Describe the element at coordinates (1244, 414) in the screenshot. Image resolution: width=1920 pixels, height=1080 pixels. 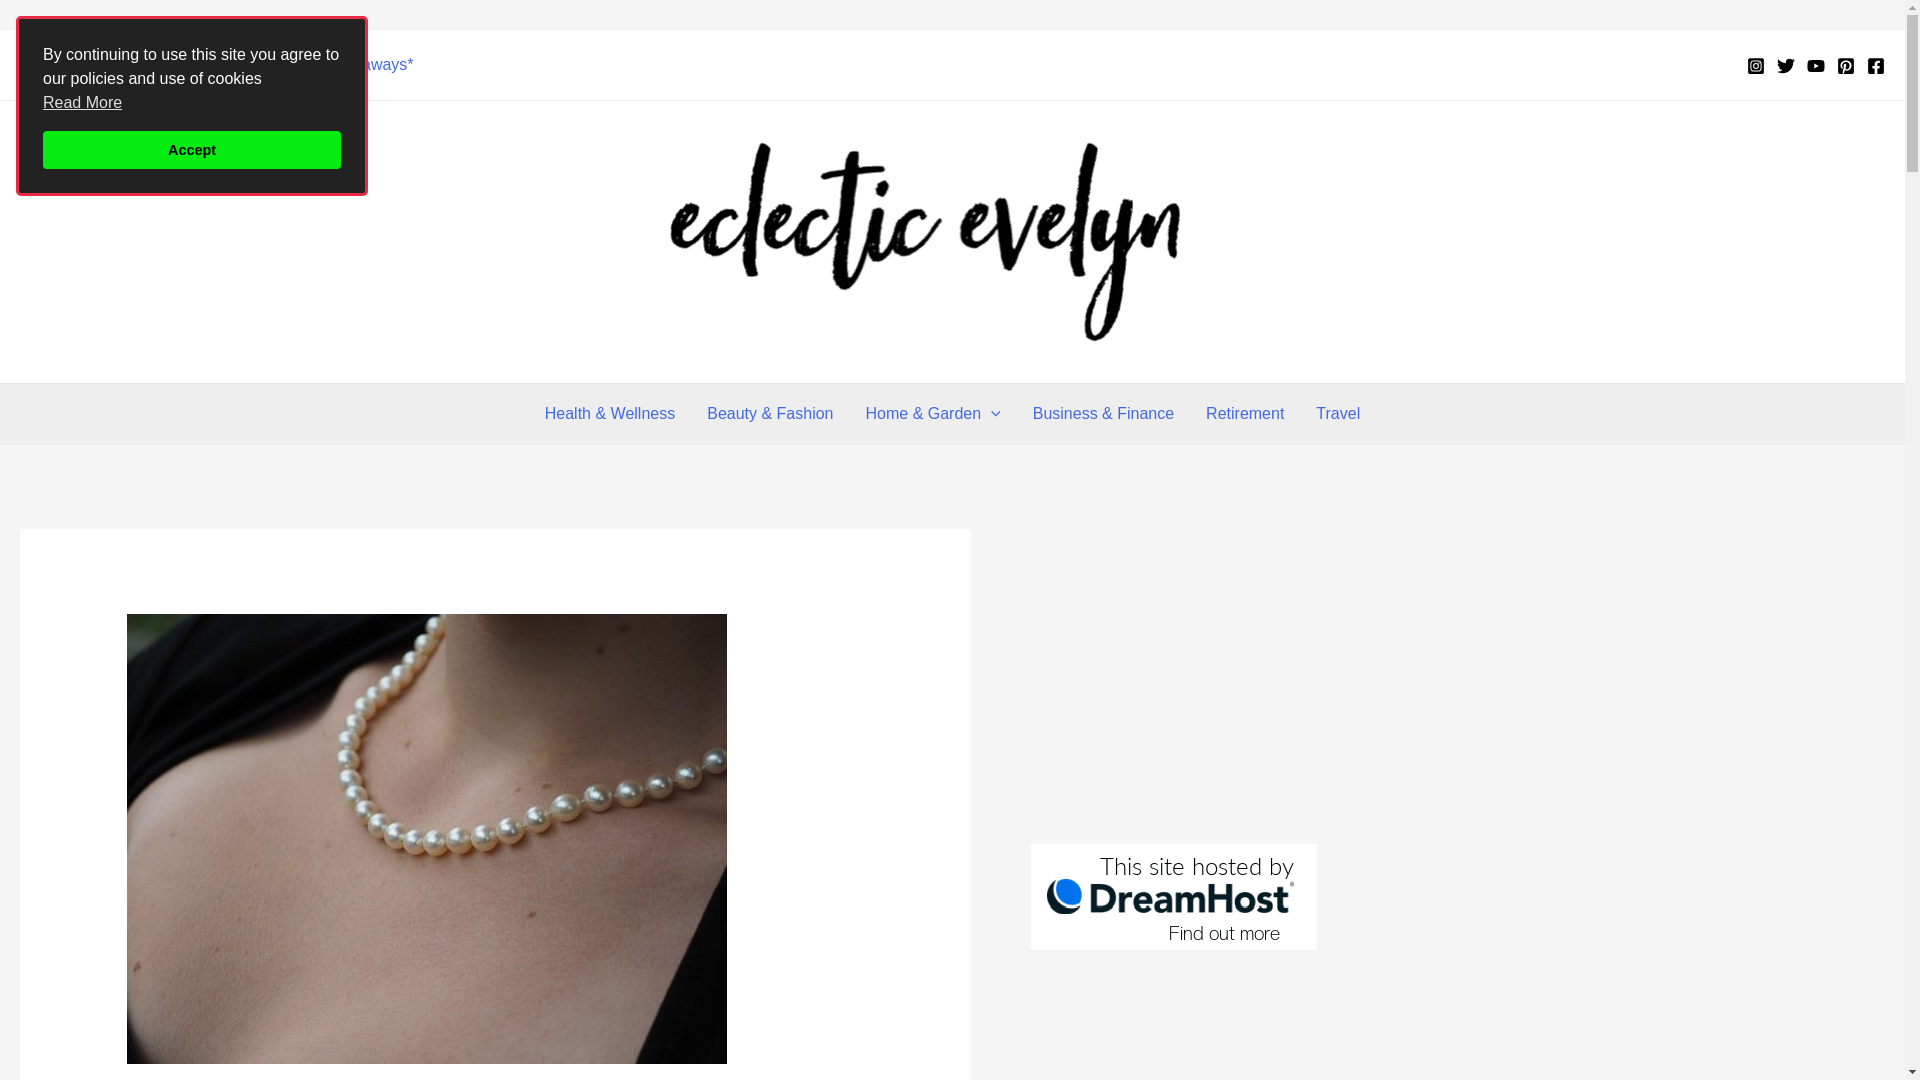
I see `Retirement` at that location.